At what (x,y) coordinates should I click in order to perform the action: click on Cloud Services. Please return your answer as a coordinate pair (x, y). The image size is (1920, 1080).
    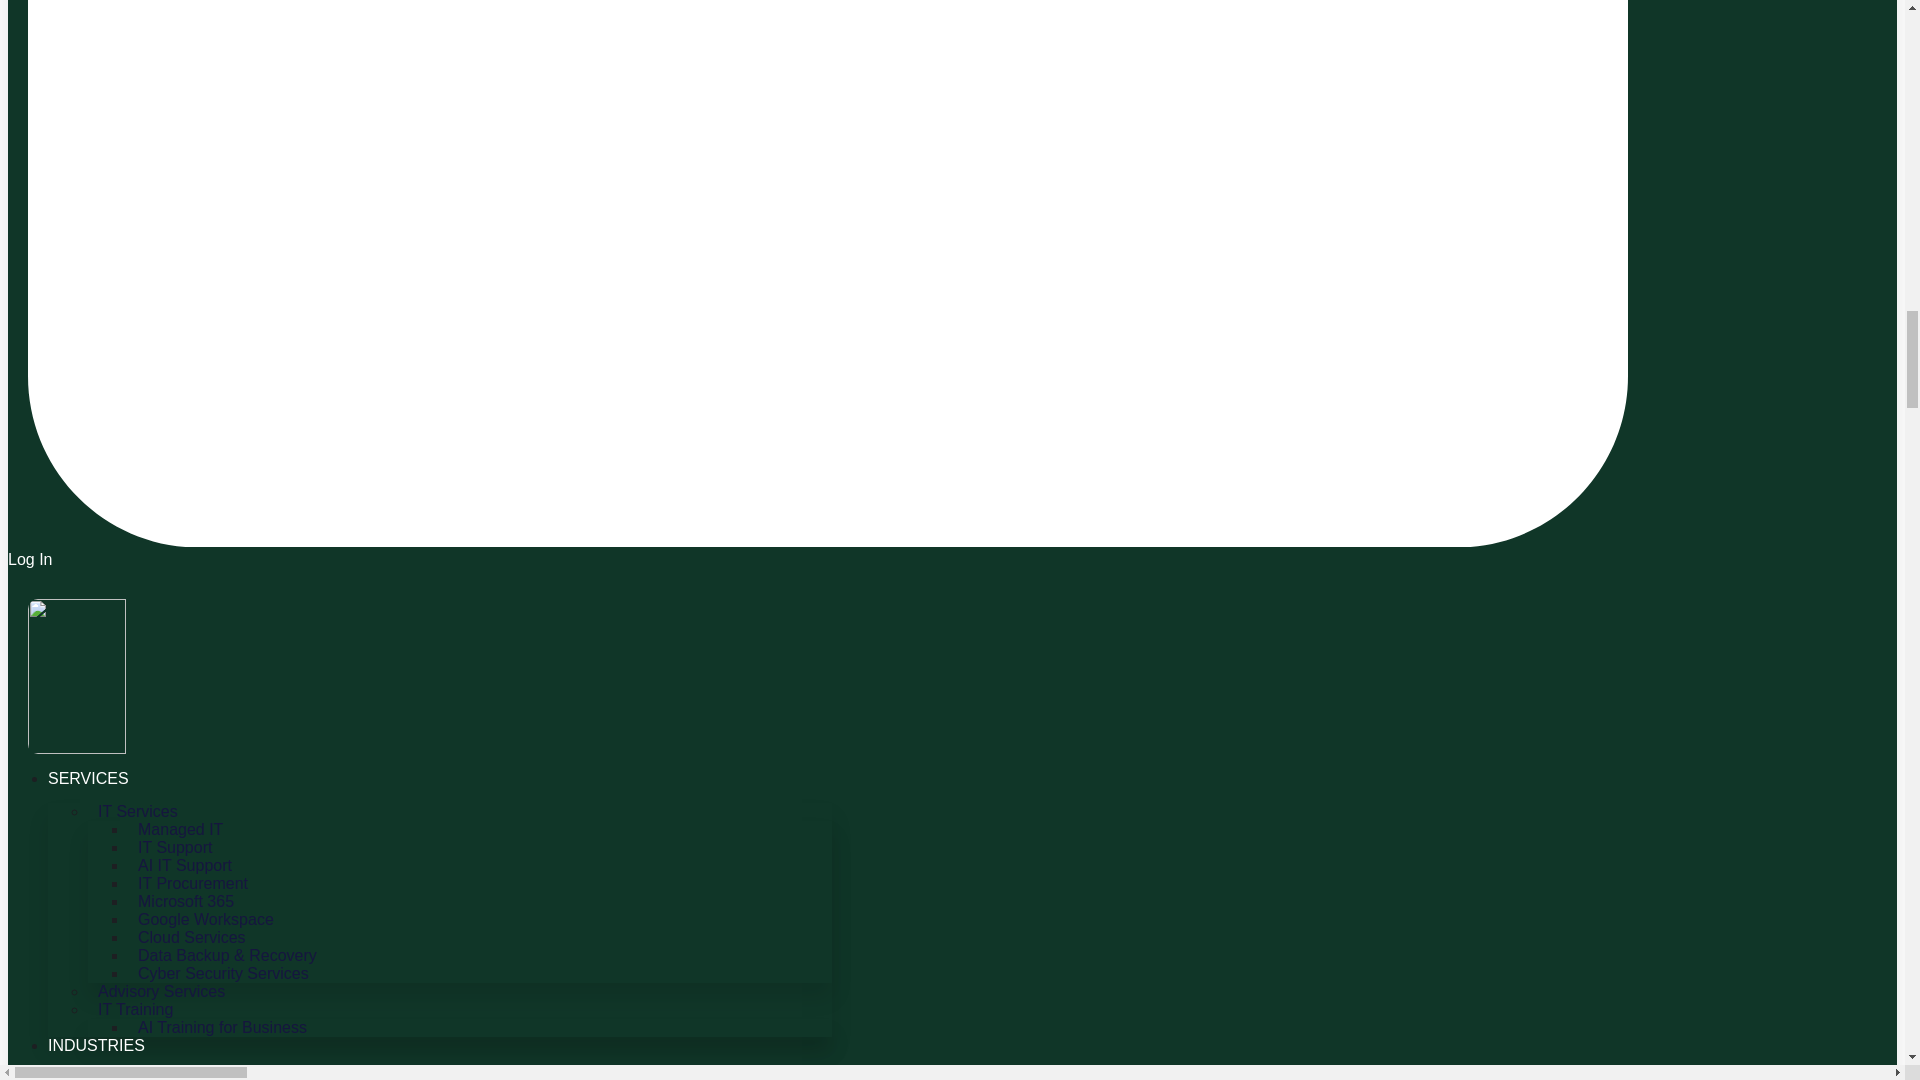
    Looking at the image, I should click on (192, 937).